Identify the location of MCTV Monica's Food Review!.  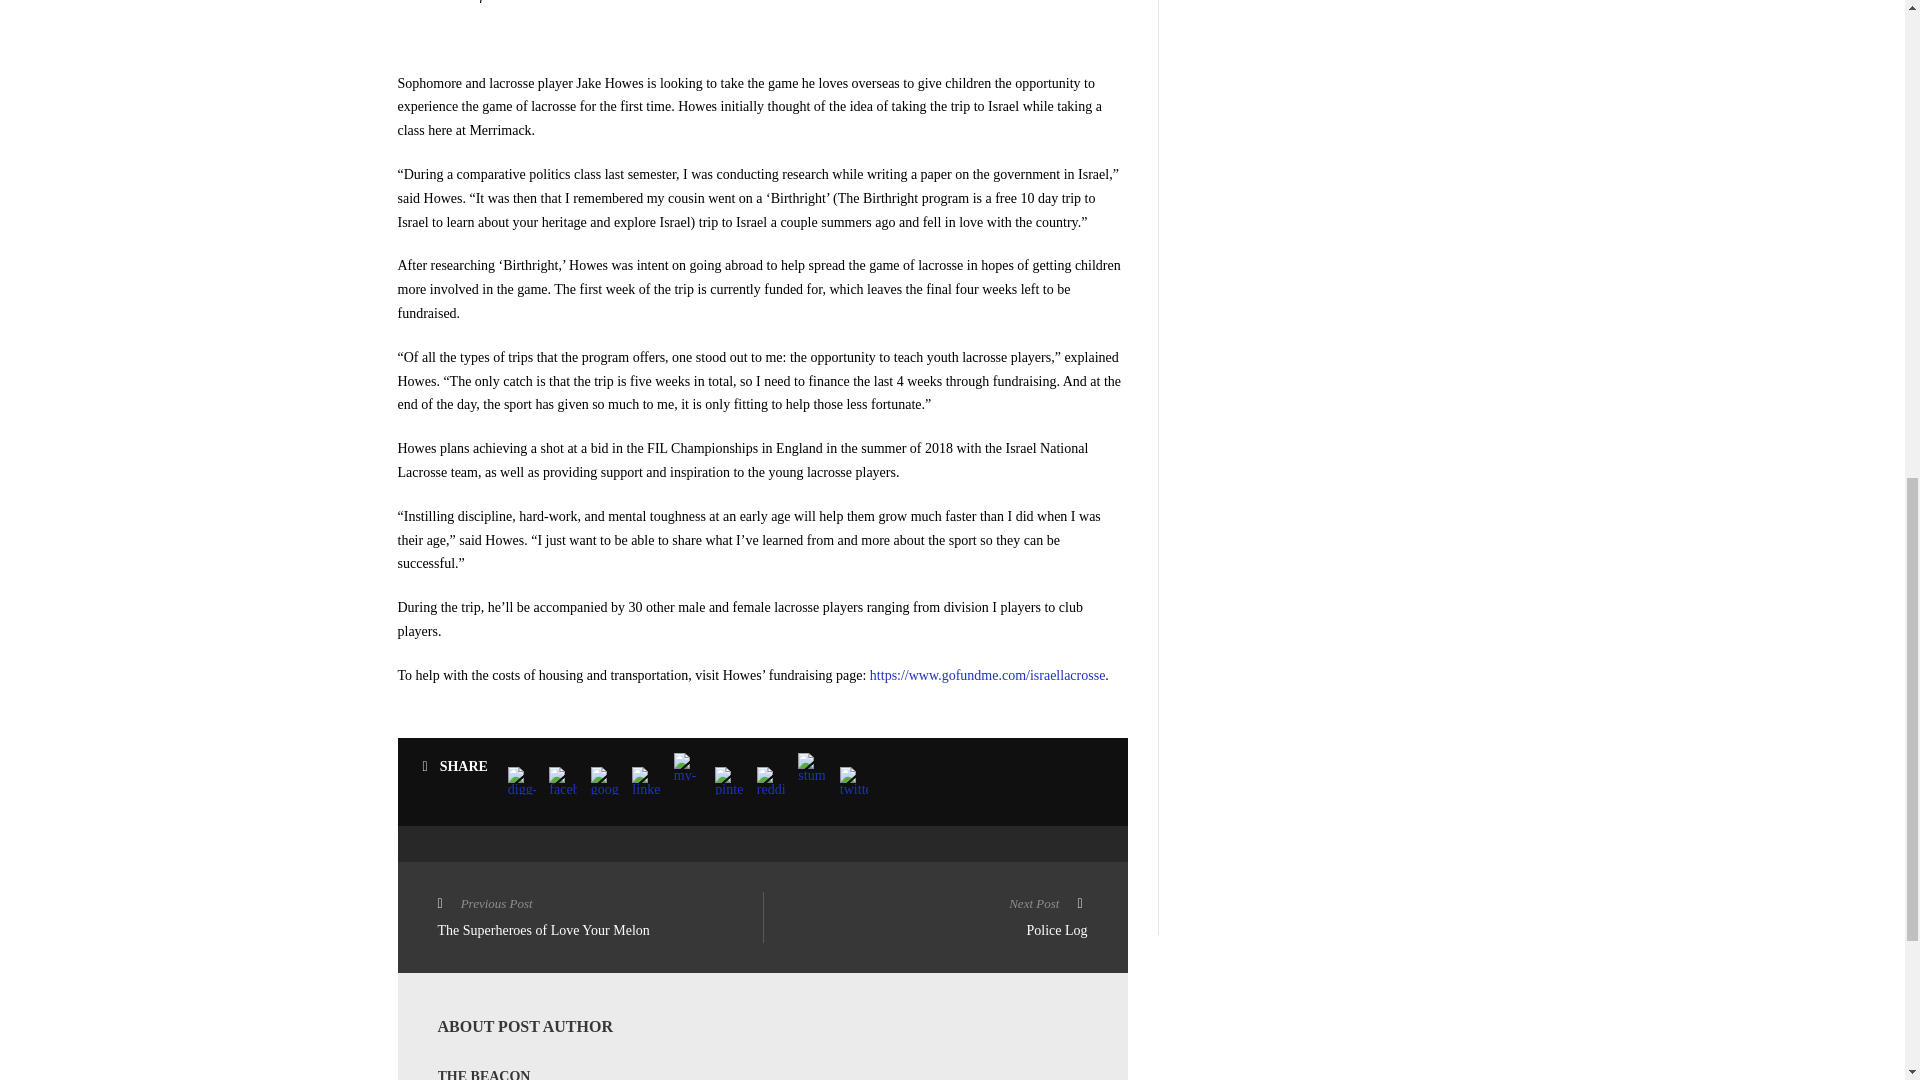
(924, 920).